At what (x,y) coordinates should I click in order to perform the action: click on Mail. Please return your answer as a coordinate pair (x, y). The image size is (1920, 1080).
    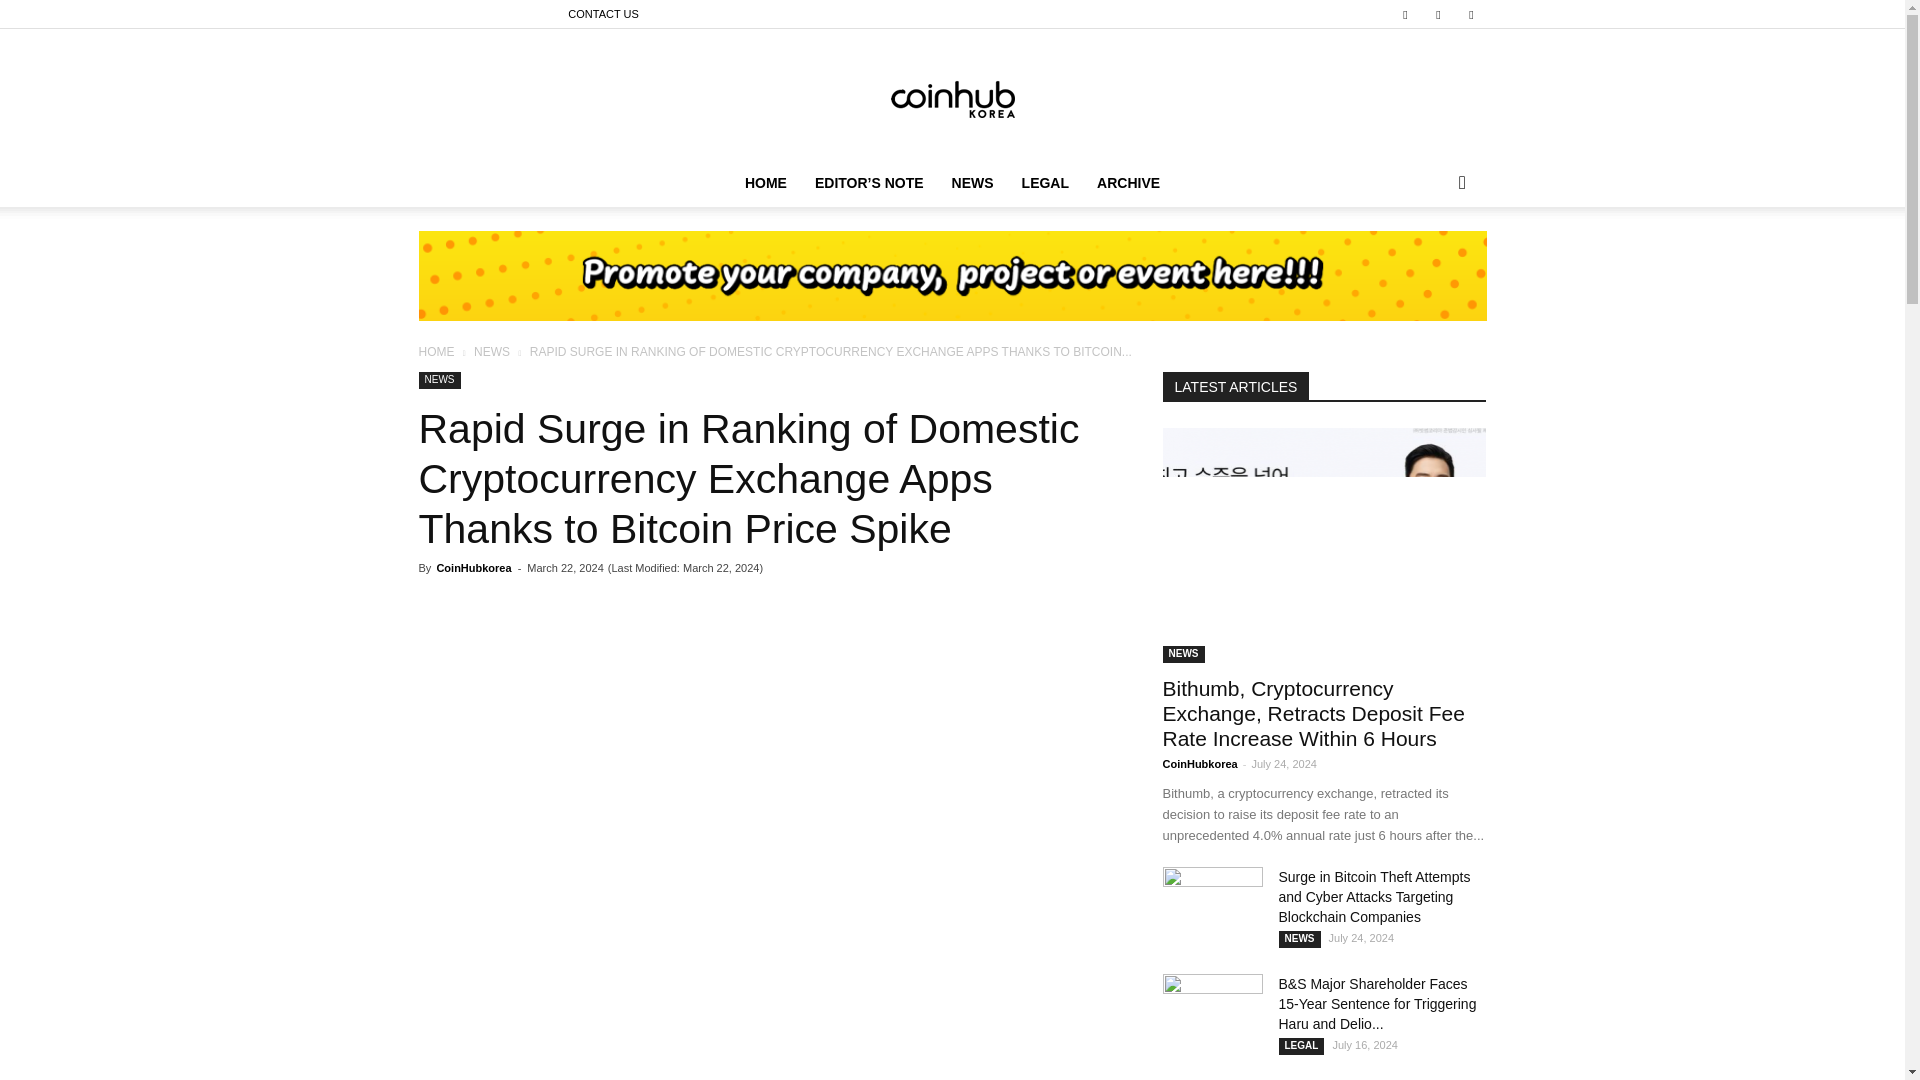
    Looking at the image, I should click on (1405, 14).